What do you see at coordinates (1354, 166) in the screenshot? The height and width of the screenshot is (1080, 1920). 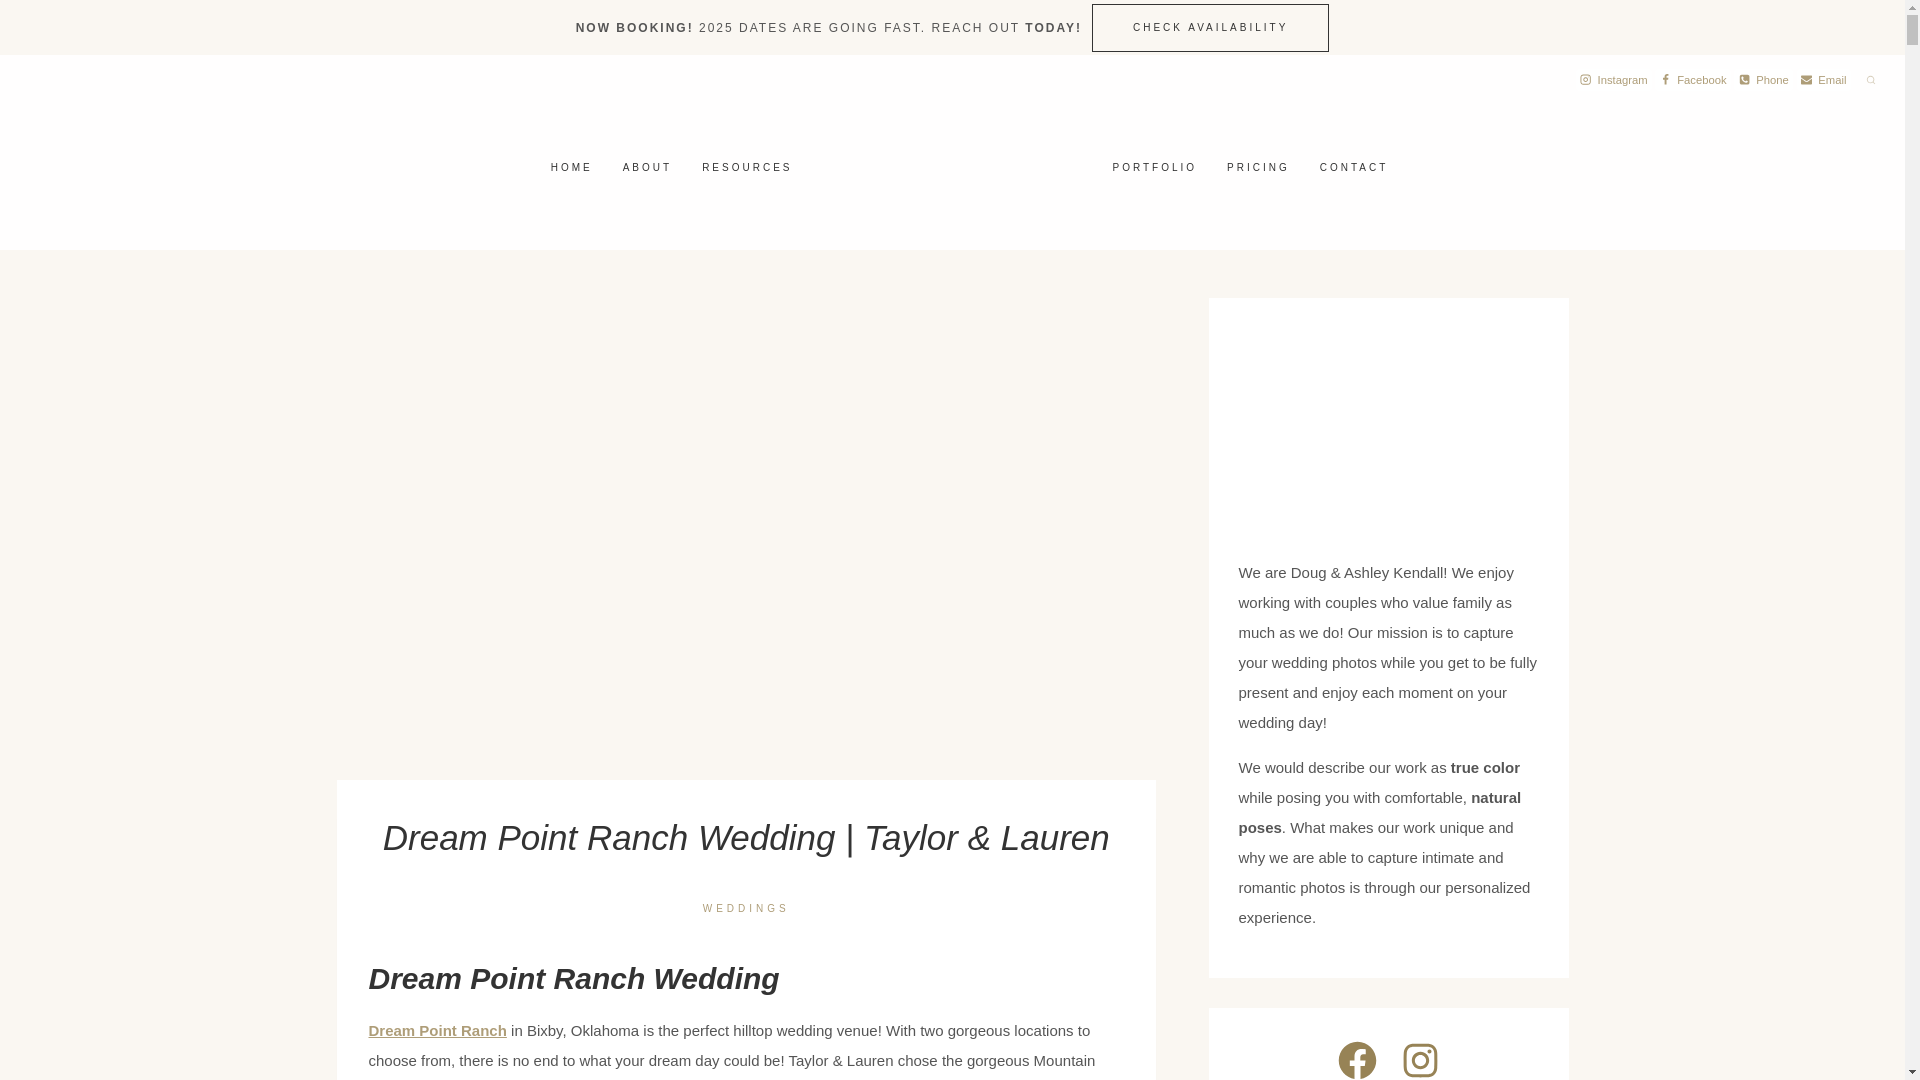 I see `CONTACT` at bounding box center [1354, 166].